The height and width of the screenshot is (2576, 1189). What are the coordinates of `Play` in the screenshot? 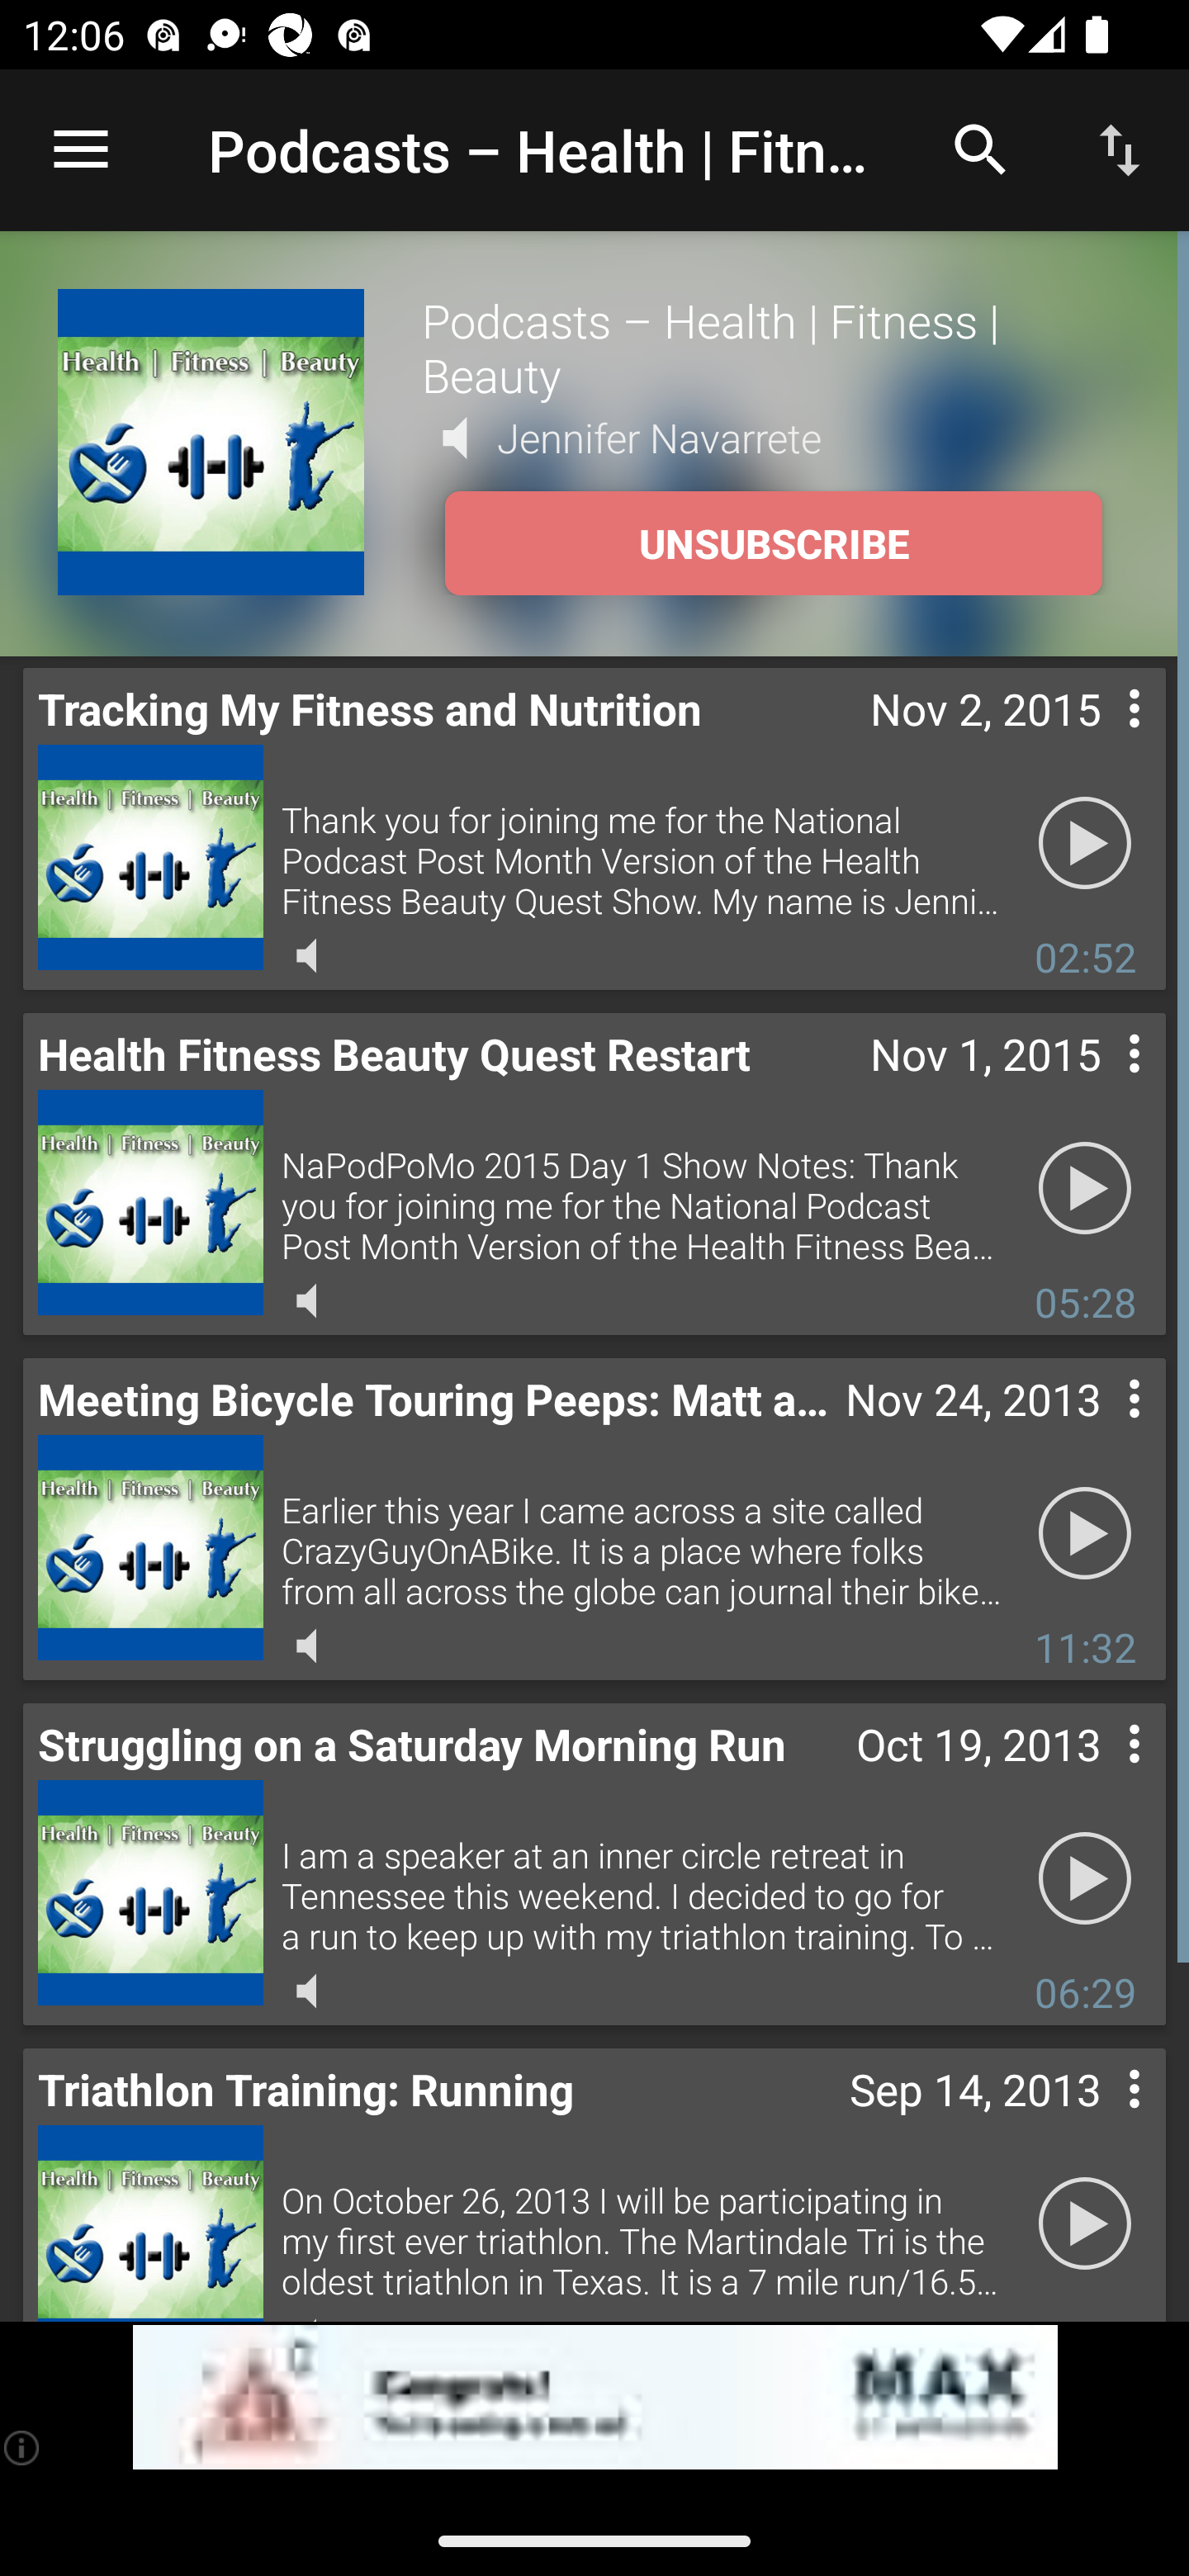 It's located at (1085, 1534).